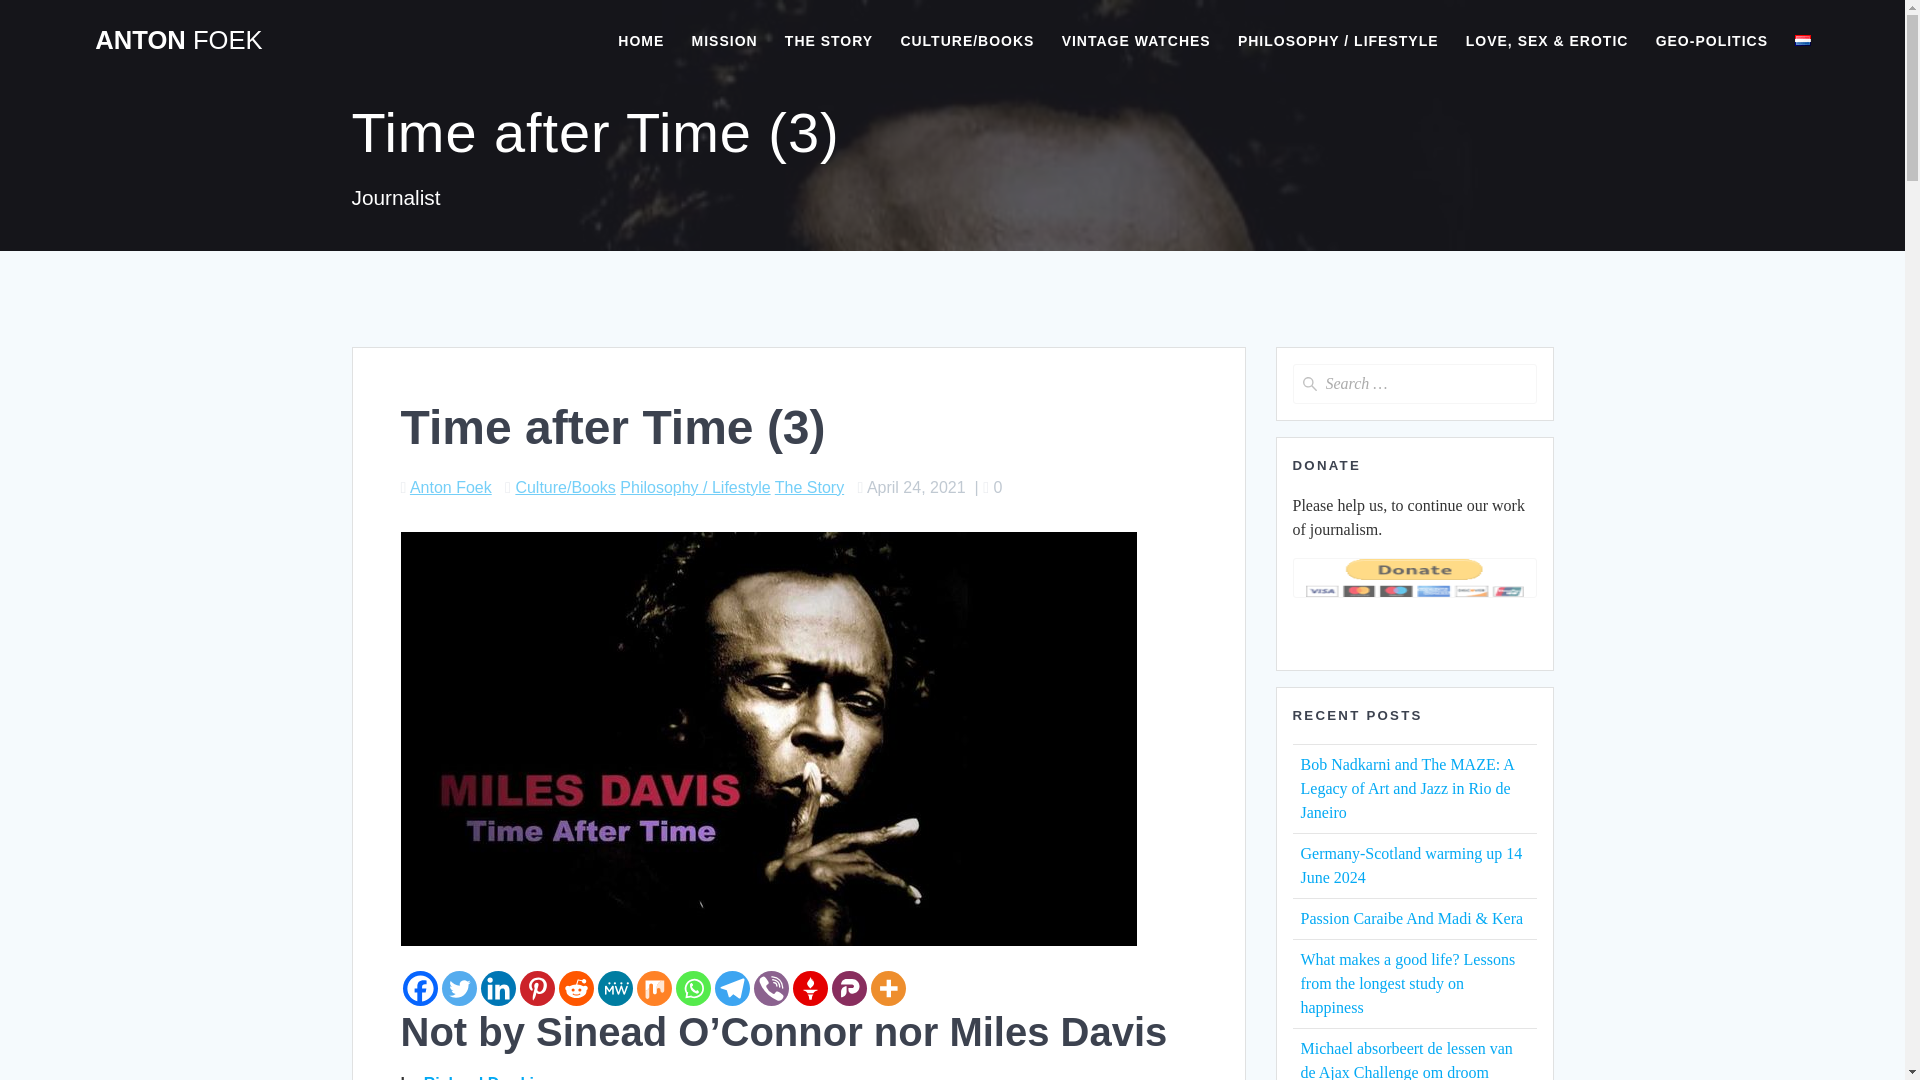 This screenshot has width=1920, height=1080. Describe the element at coordinates (1712, 40) in the screenshot. I see `GEO-POLITICS` at that location.